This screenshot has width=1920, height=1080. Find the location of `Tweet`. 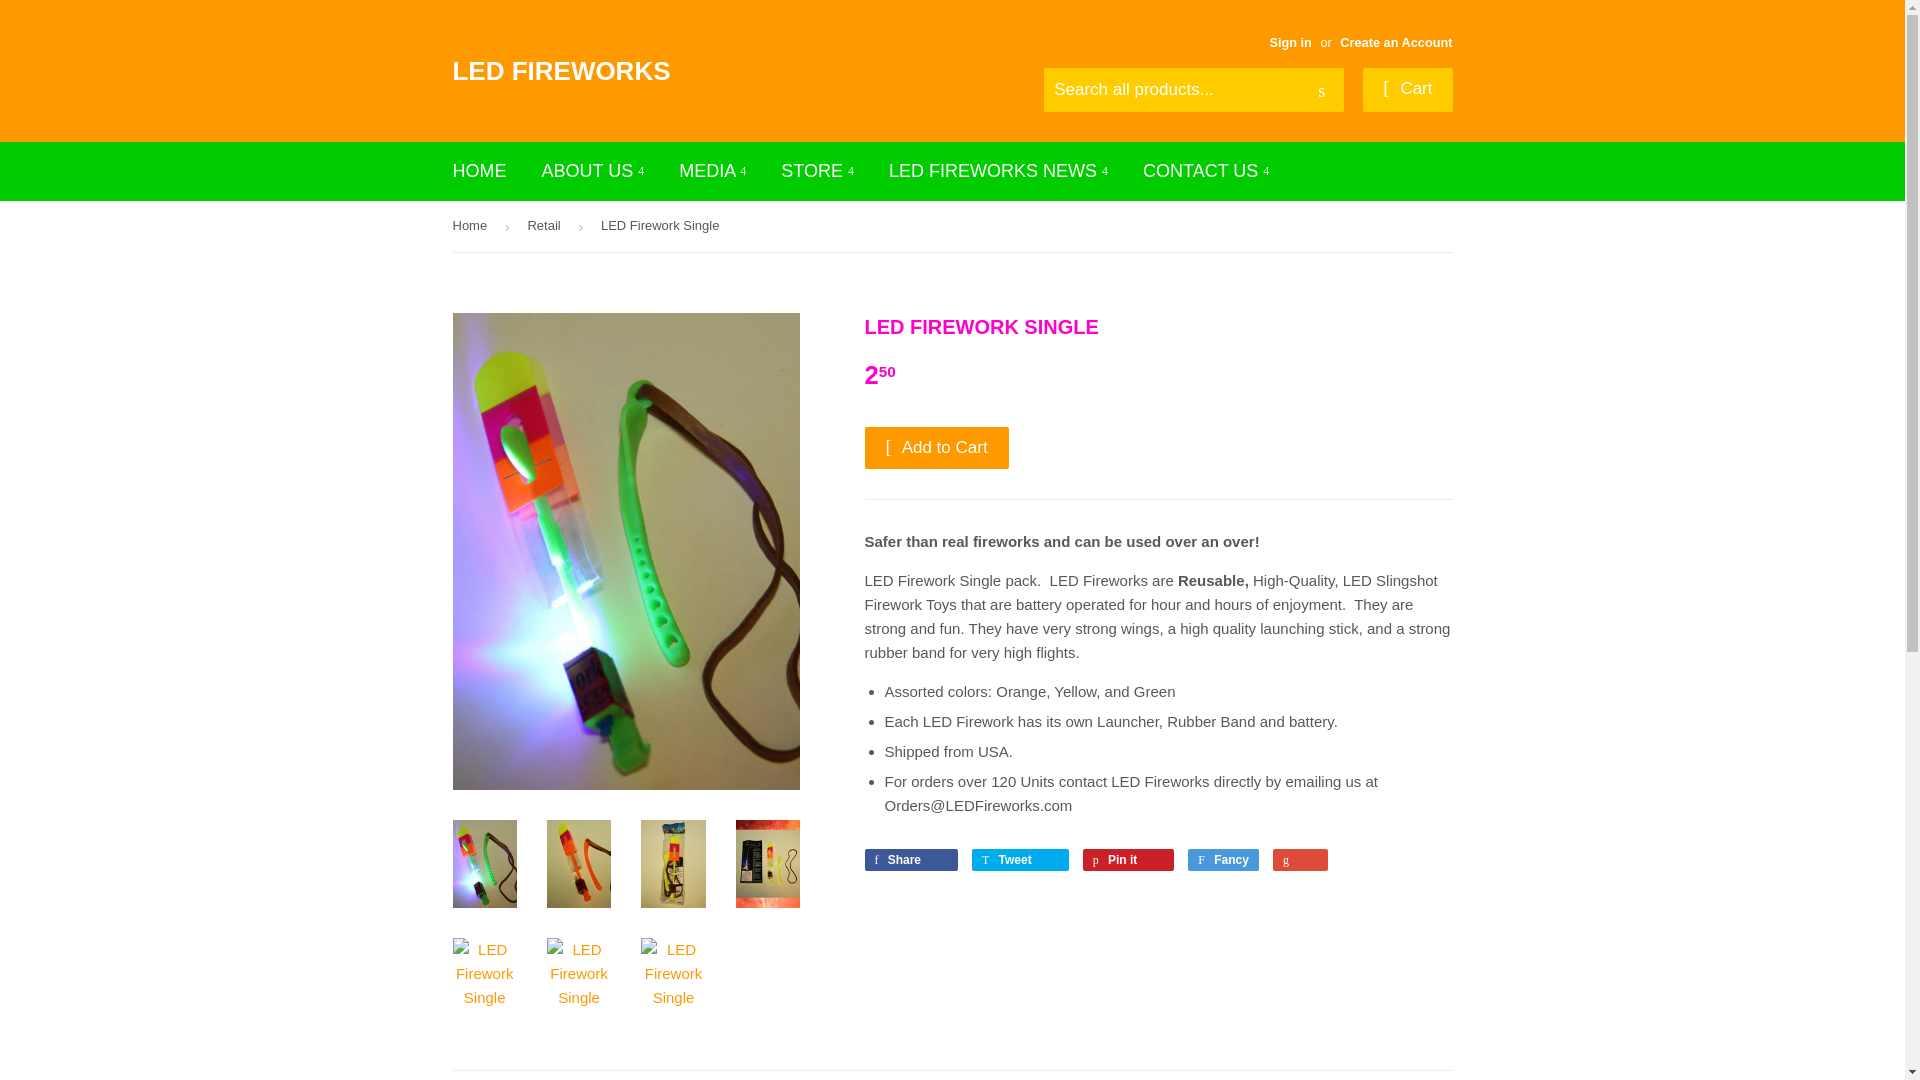

Tweet is located at coordinates (1020, 859).